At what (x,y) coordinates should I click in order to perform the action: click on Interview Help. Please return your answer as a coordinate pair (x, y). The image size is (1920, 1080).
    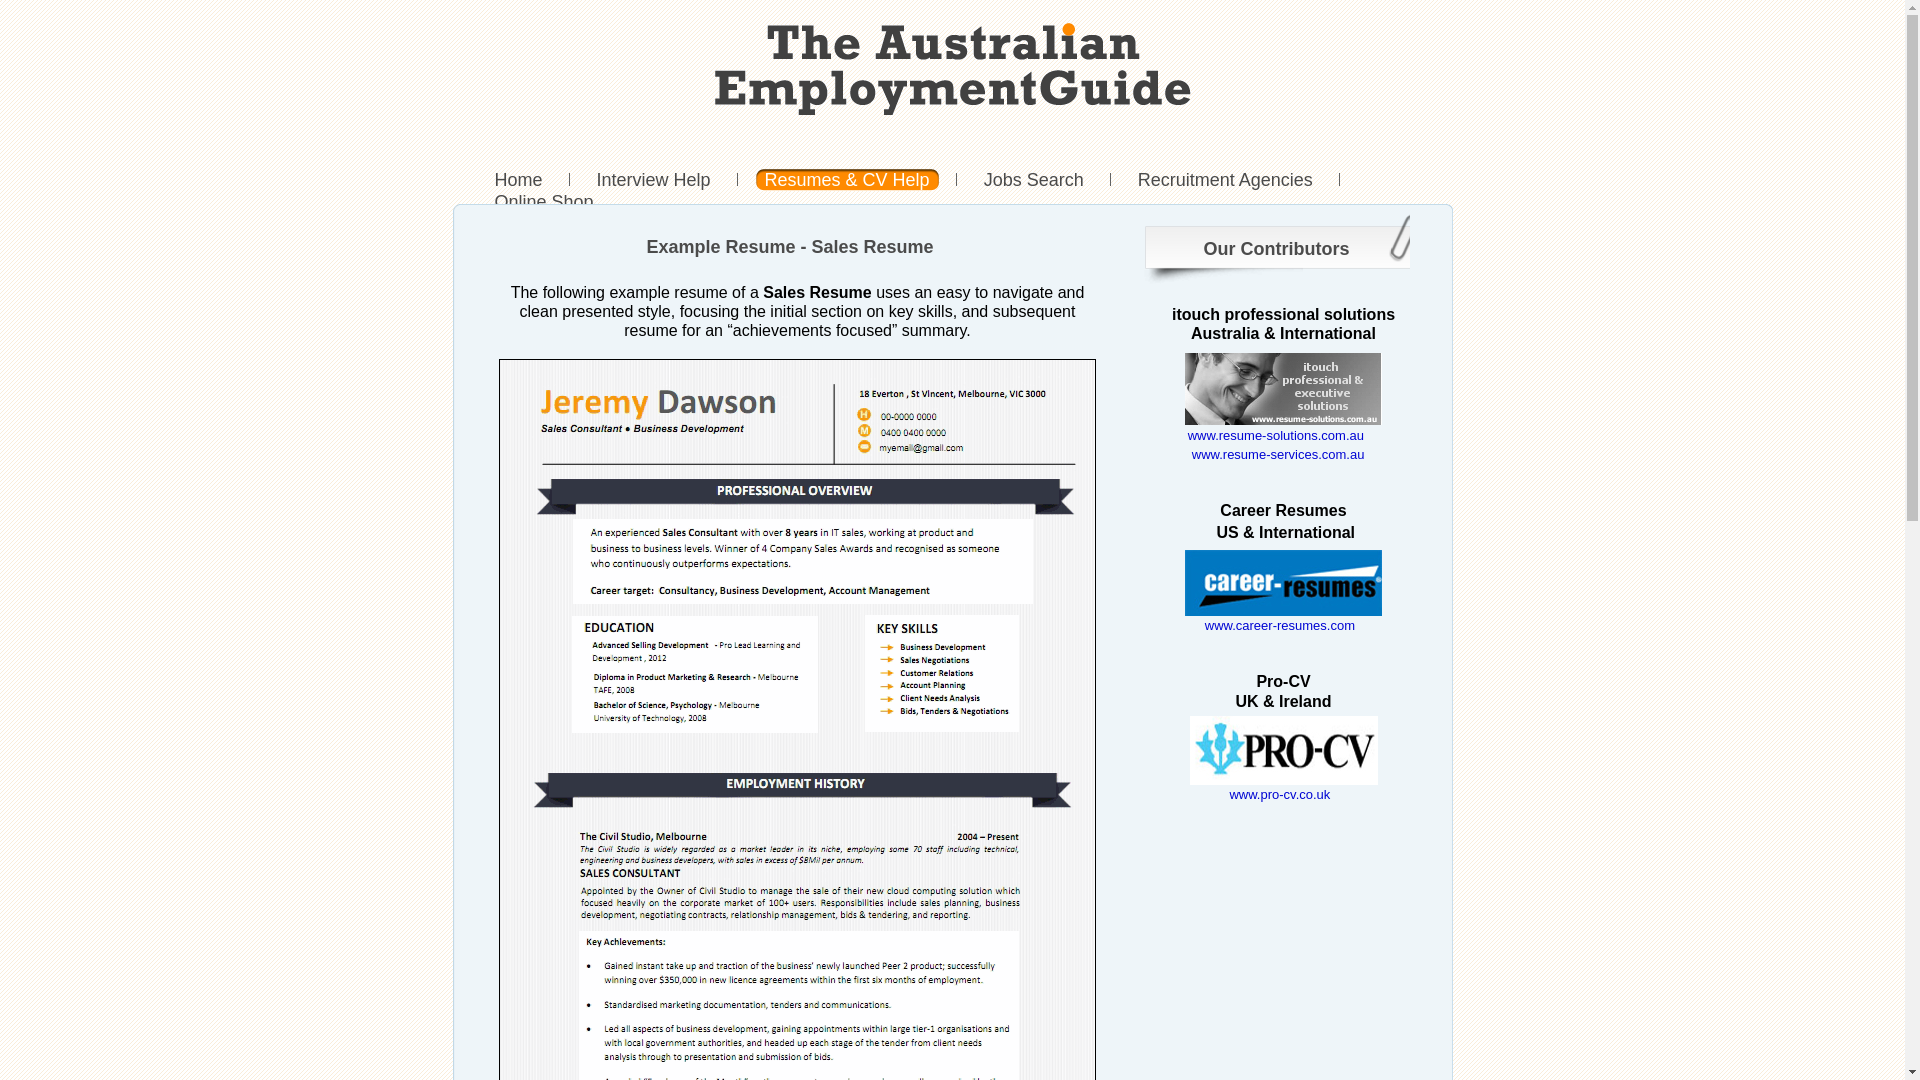
    Looking at the image, I should click on (654, 180).